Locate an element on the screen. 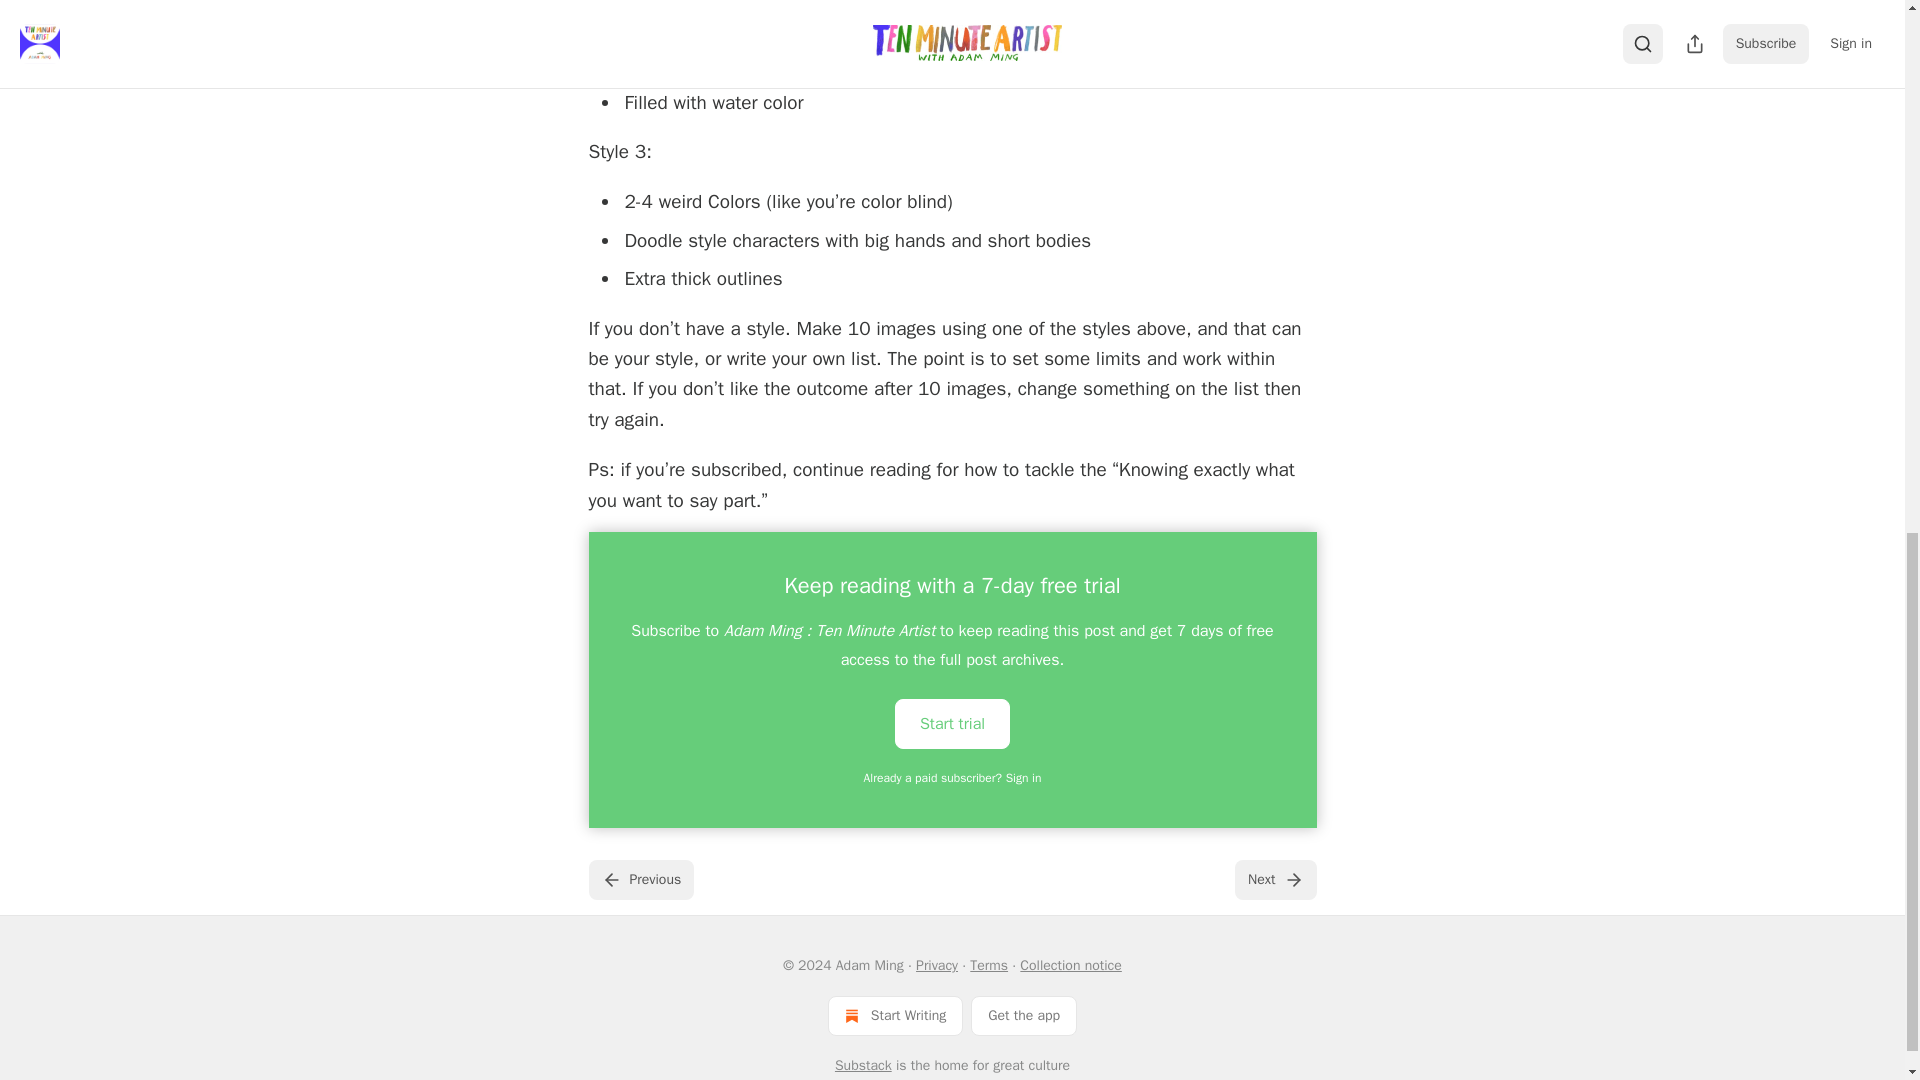  Already a paid subscriber? Sign in is located at coordinates (953, 778).